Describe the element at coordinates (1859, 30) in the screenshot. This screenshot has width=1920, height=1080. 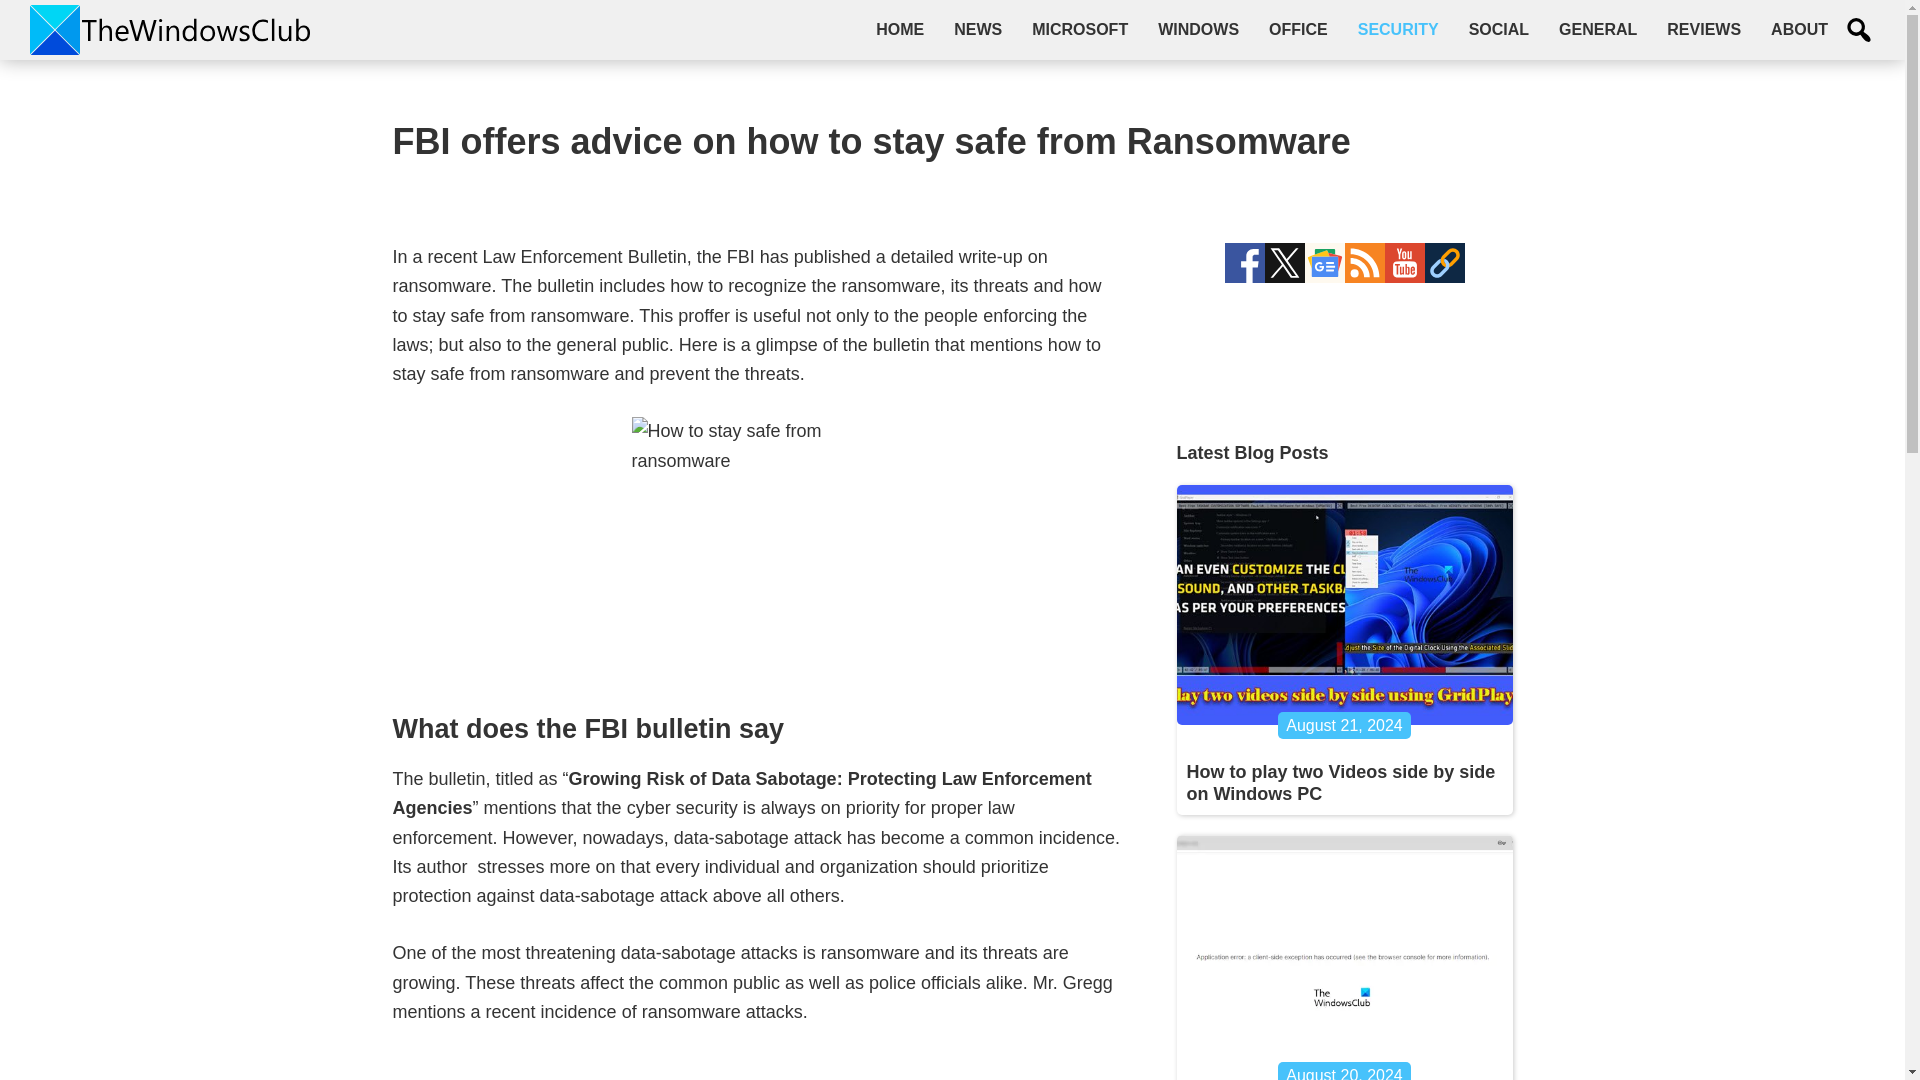
I see `Show Search` at that location.